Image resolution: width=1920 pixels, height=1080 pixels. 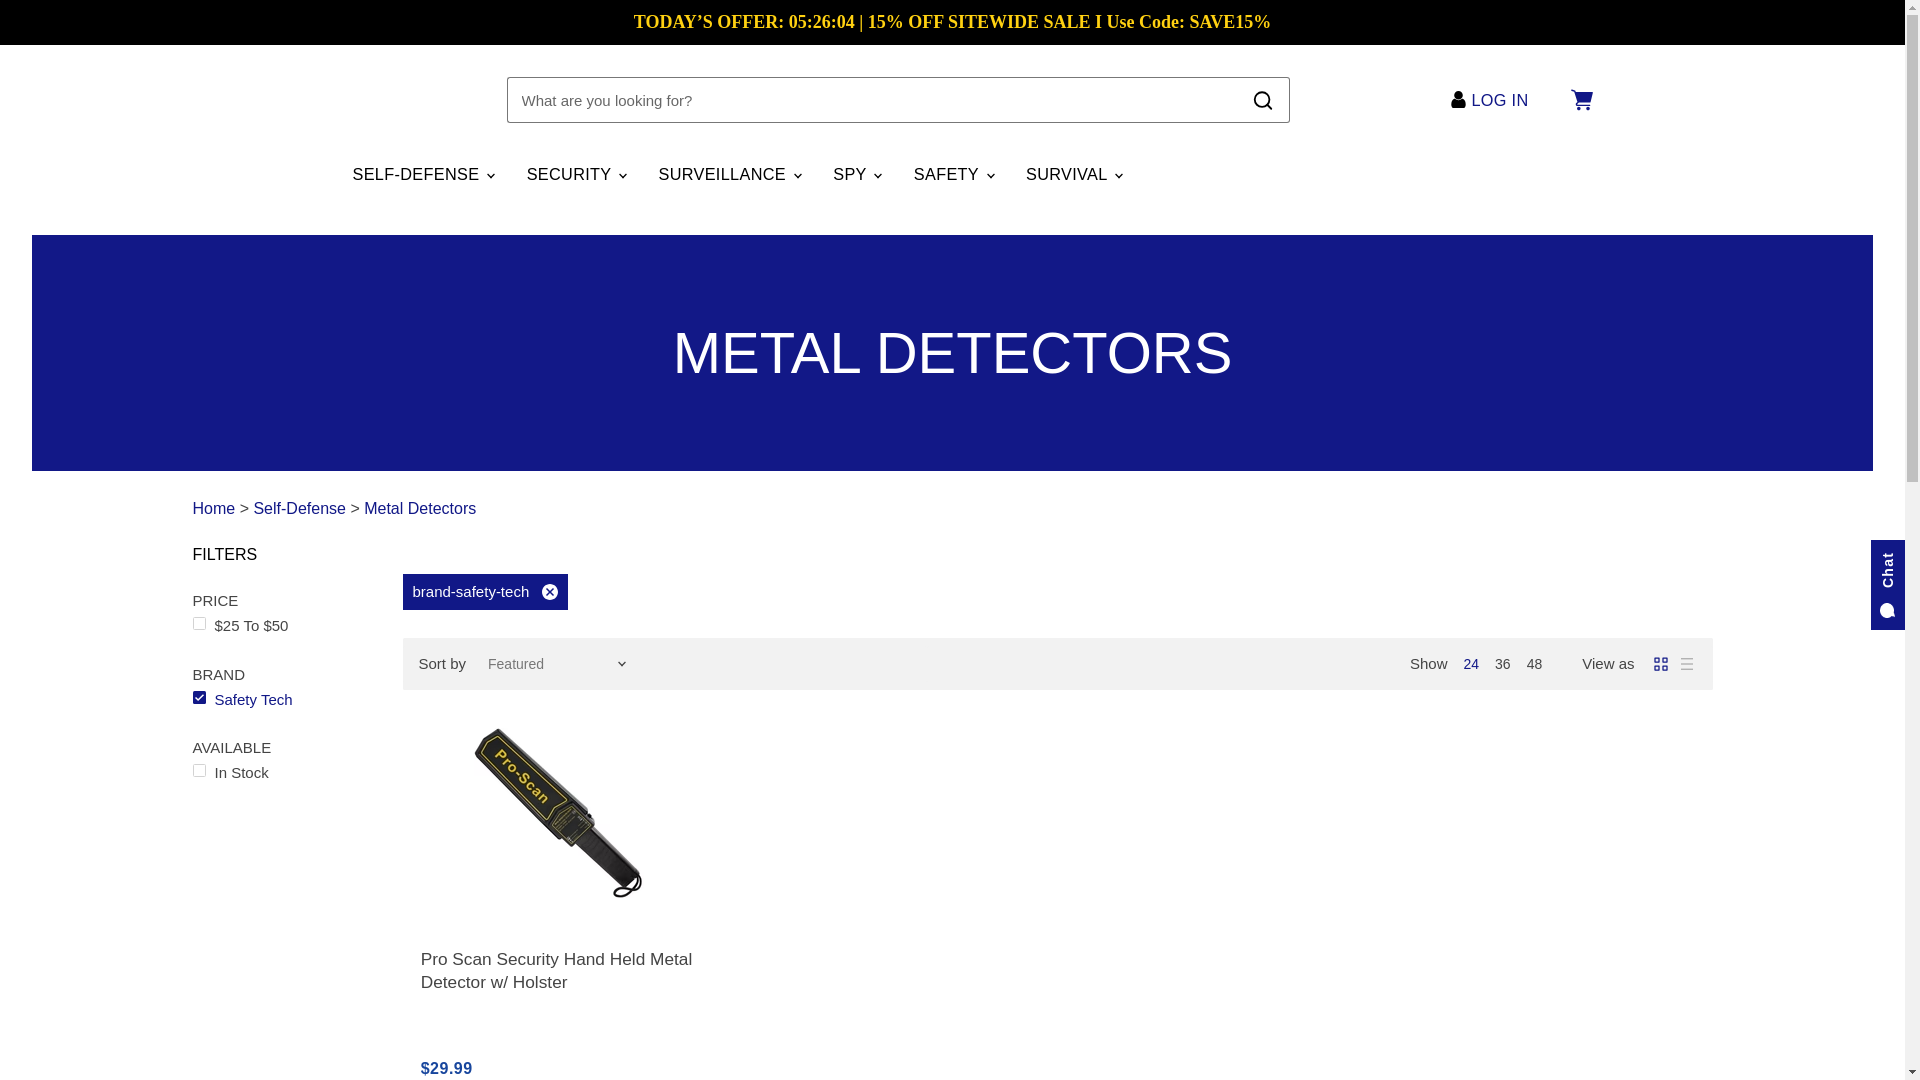 I want to click on List icon, so click(x=1686, y=664).